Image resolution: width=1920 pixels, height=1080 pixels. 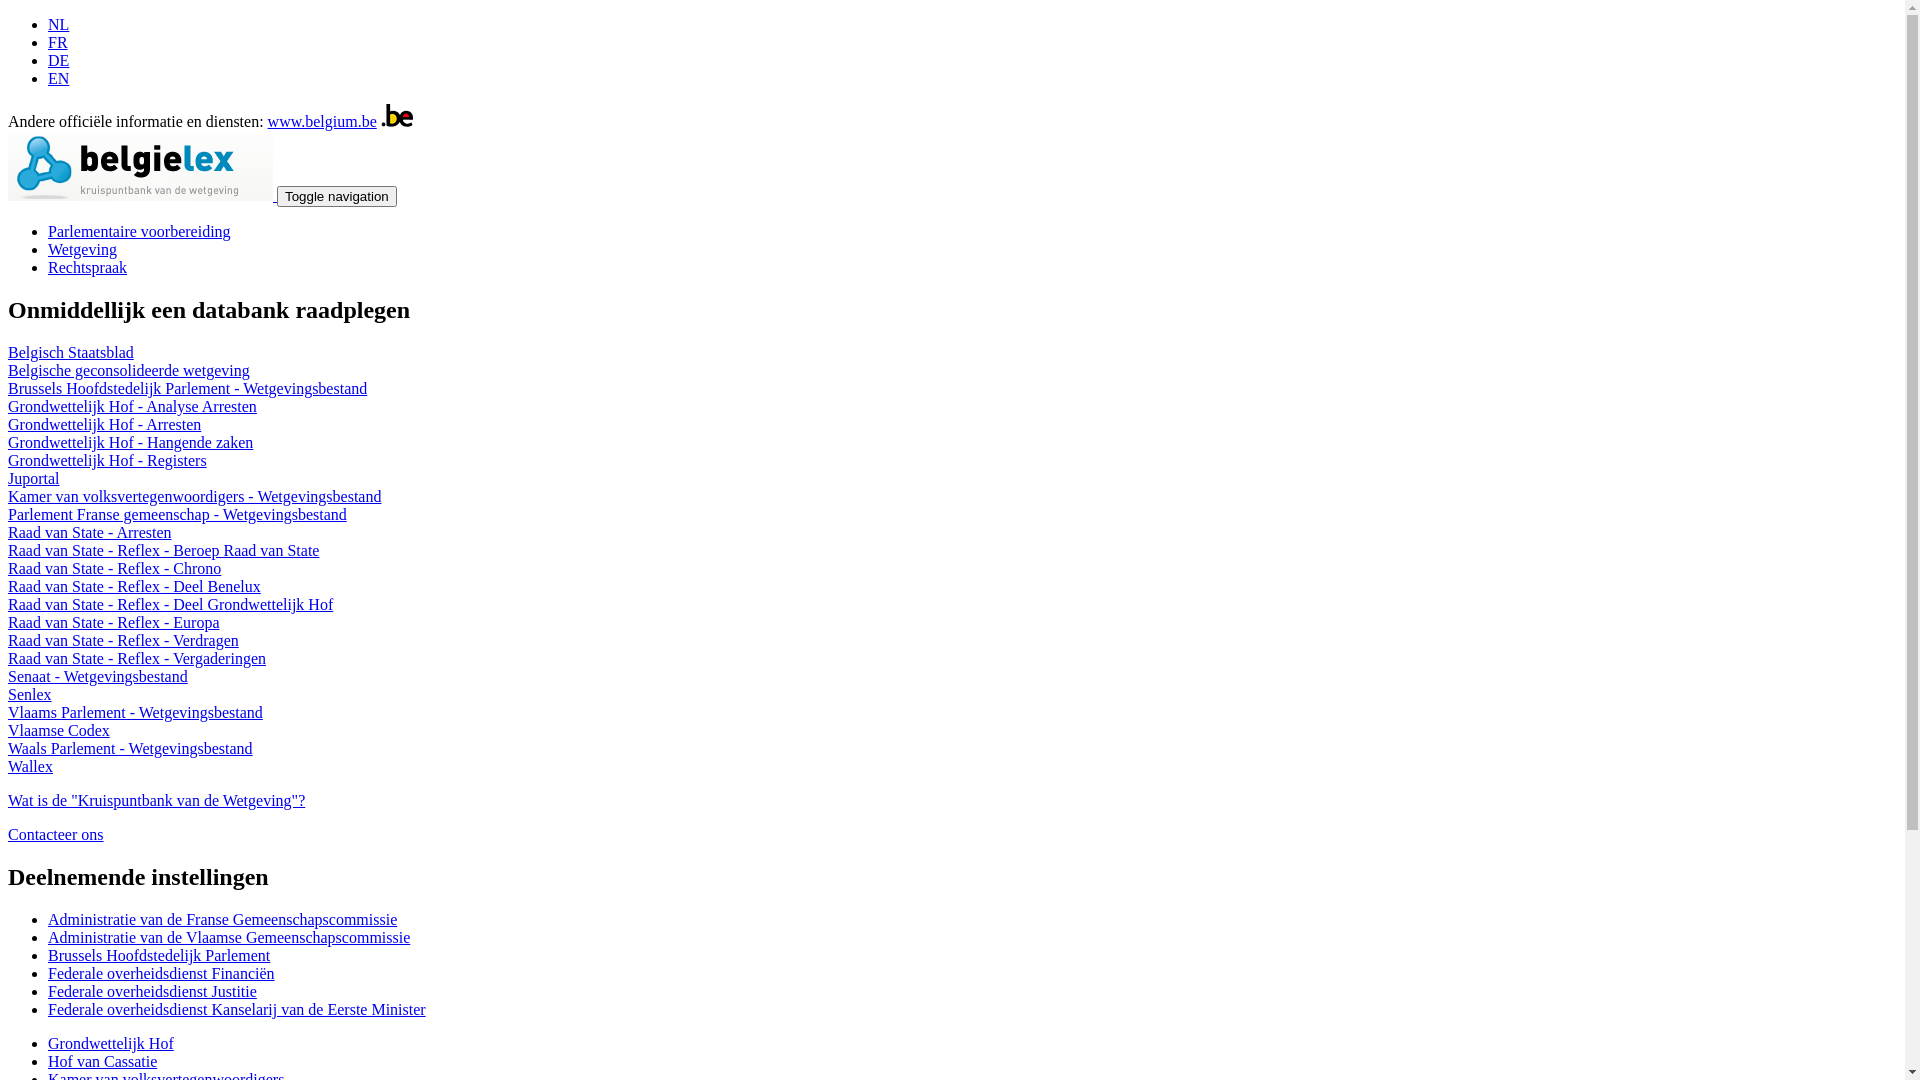 What do you see at coordinates (194, 496) in the screenshot?
I see `Kamer van volksvertegenwoordigers - Wetgevingsbestand` at bounding box center [194, 496].